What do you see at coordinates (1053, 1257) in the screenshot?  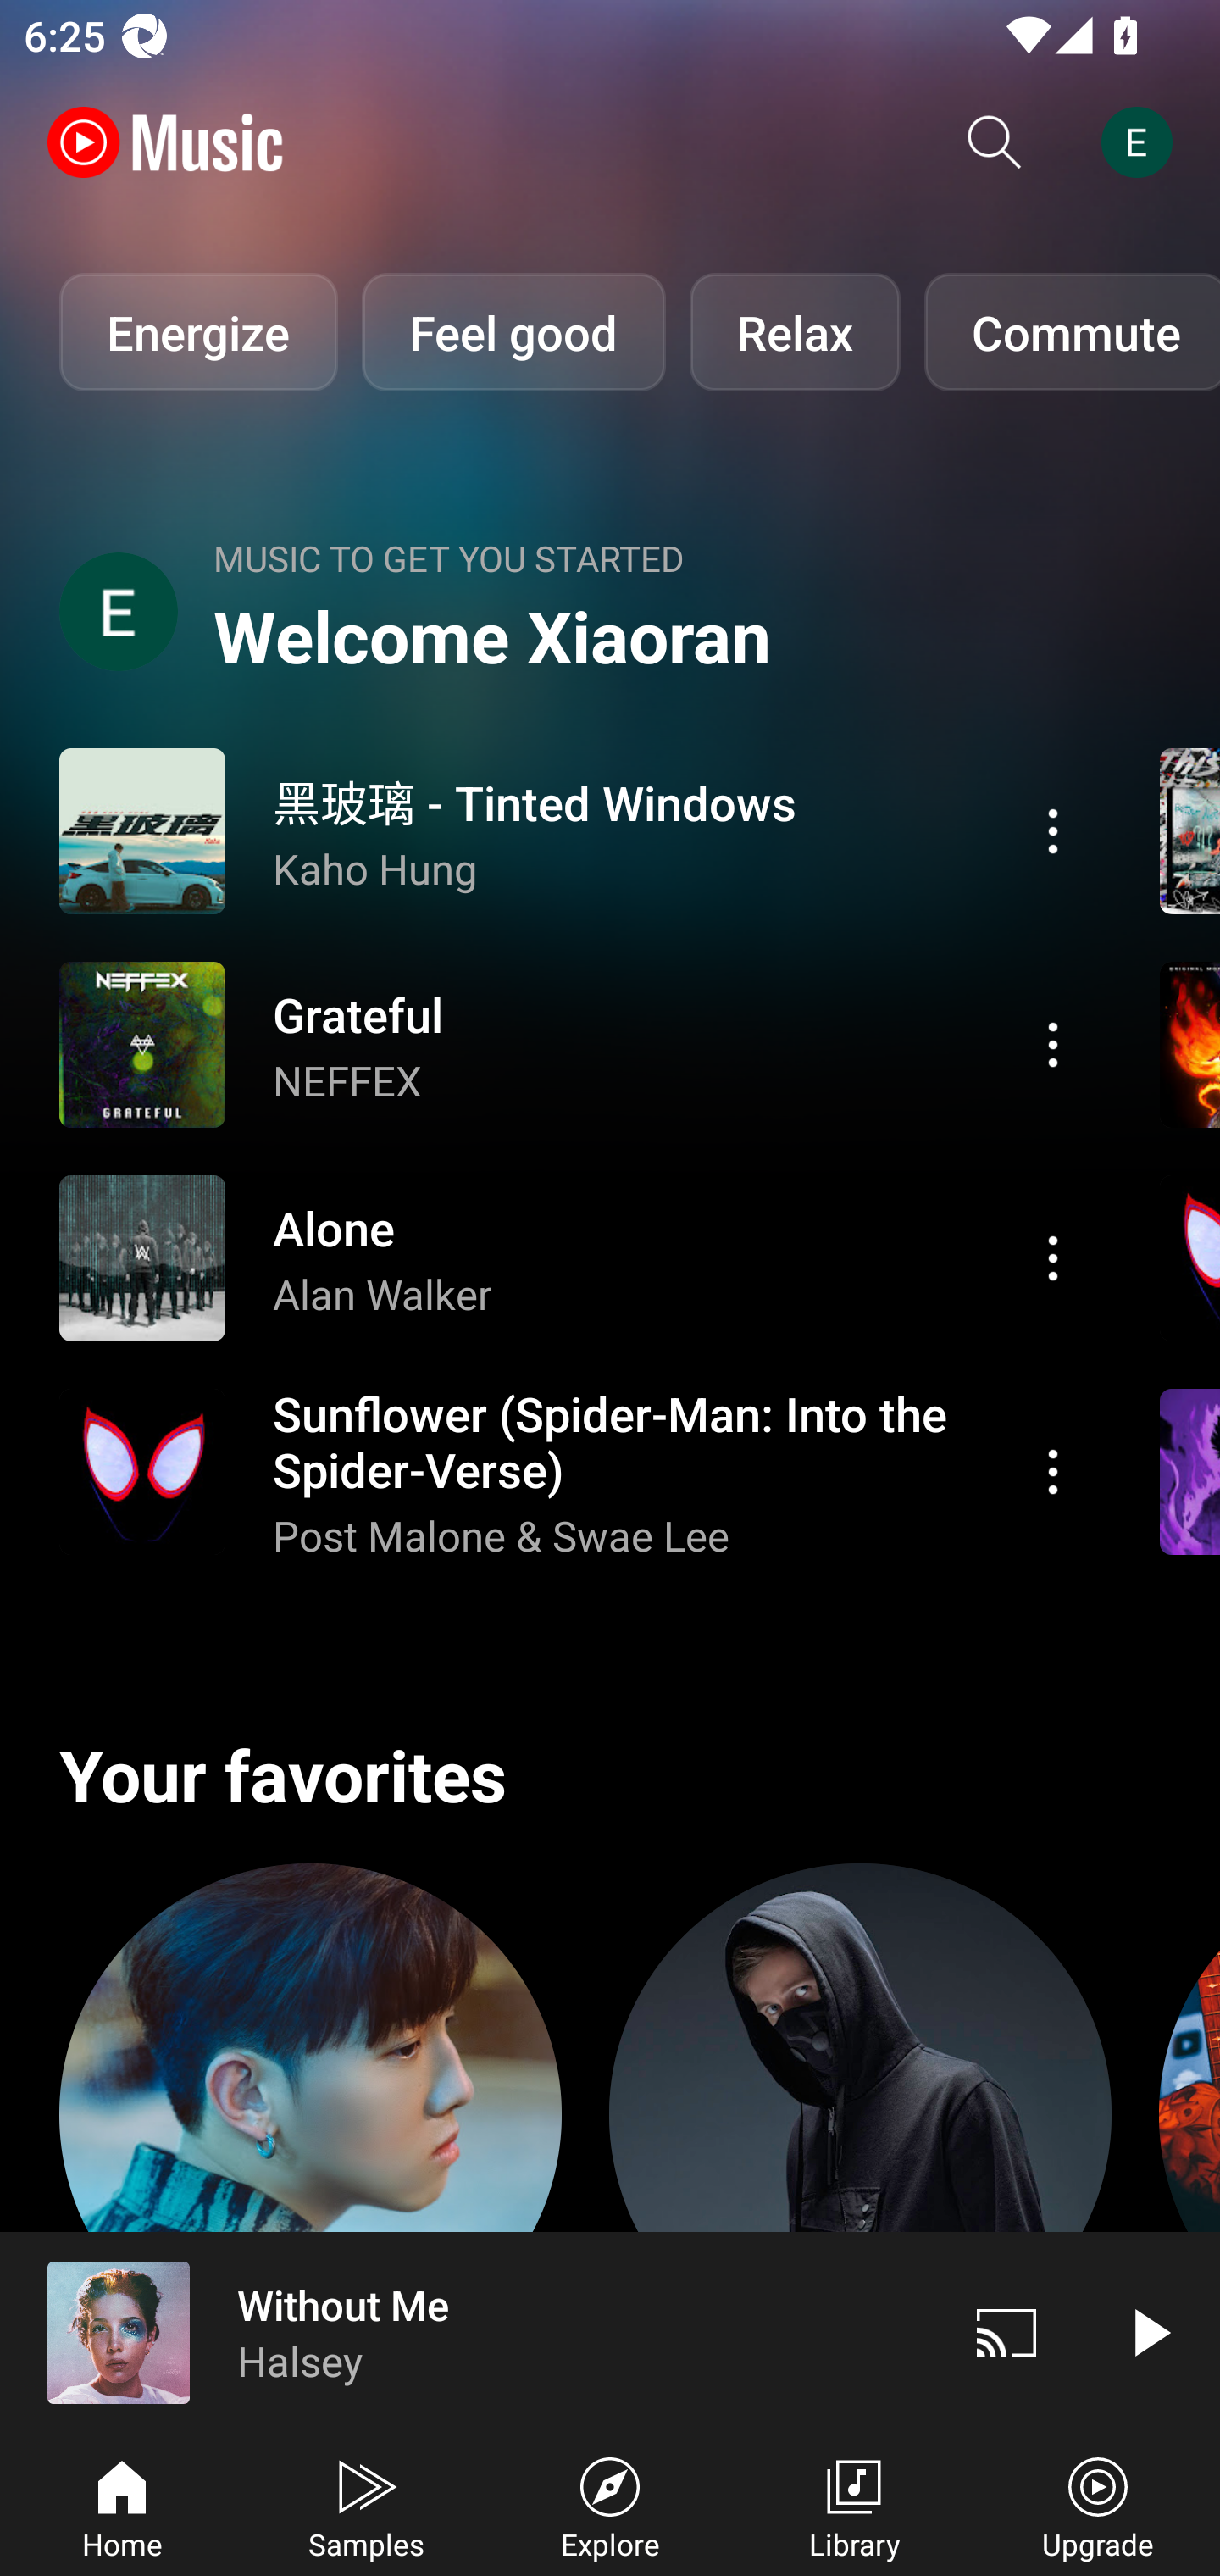 I see `Action menu` at bounding box center [1053, 1257].